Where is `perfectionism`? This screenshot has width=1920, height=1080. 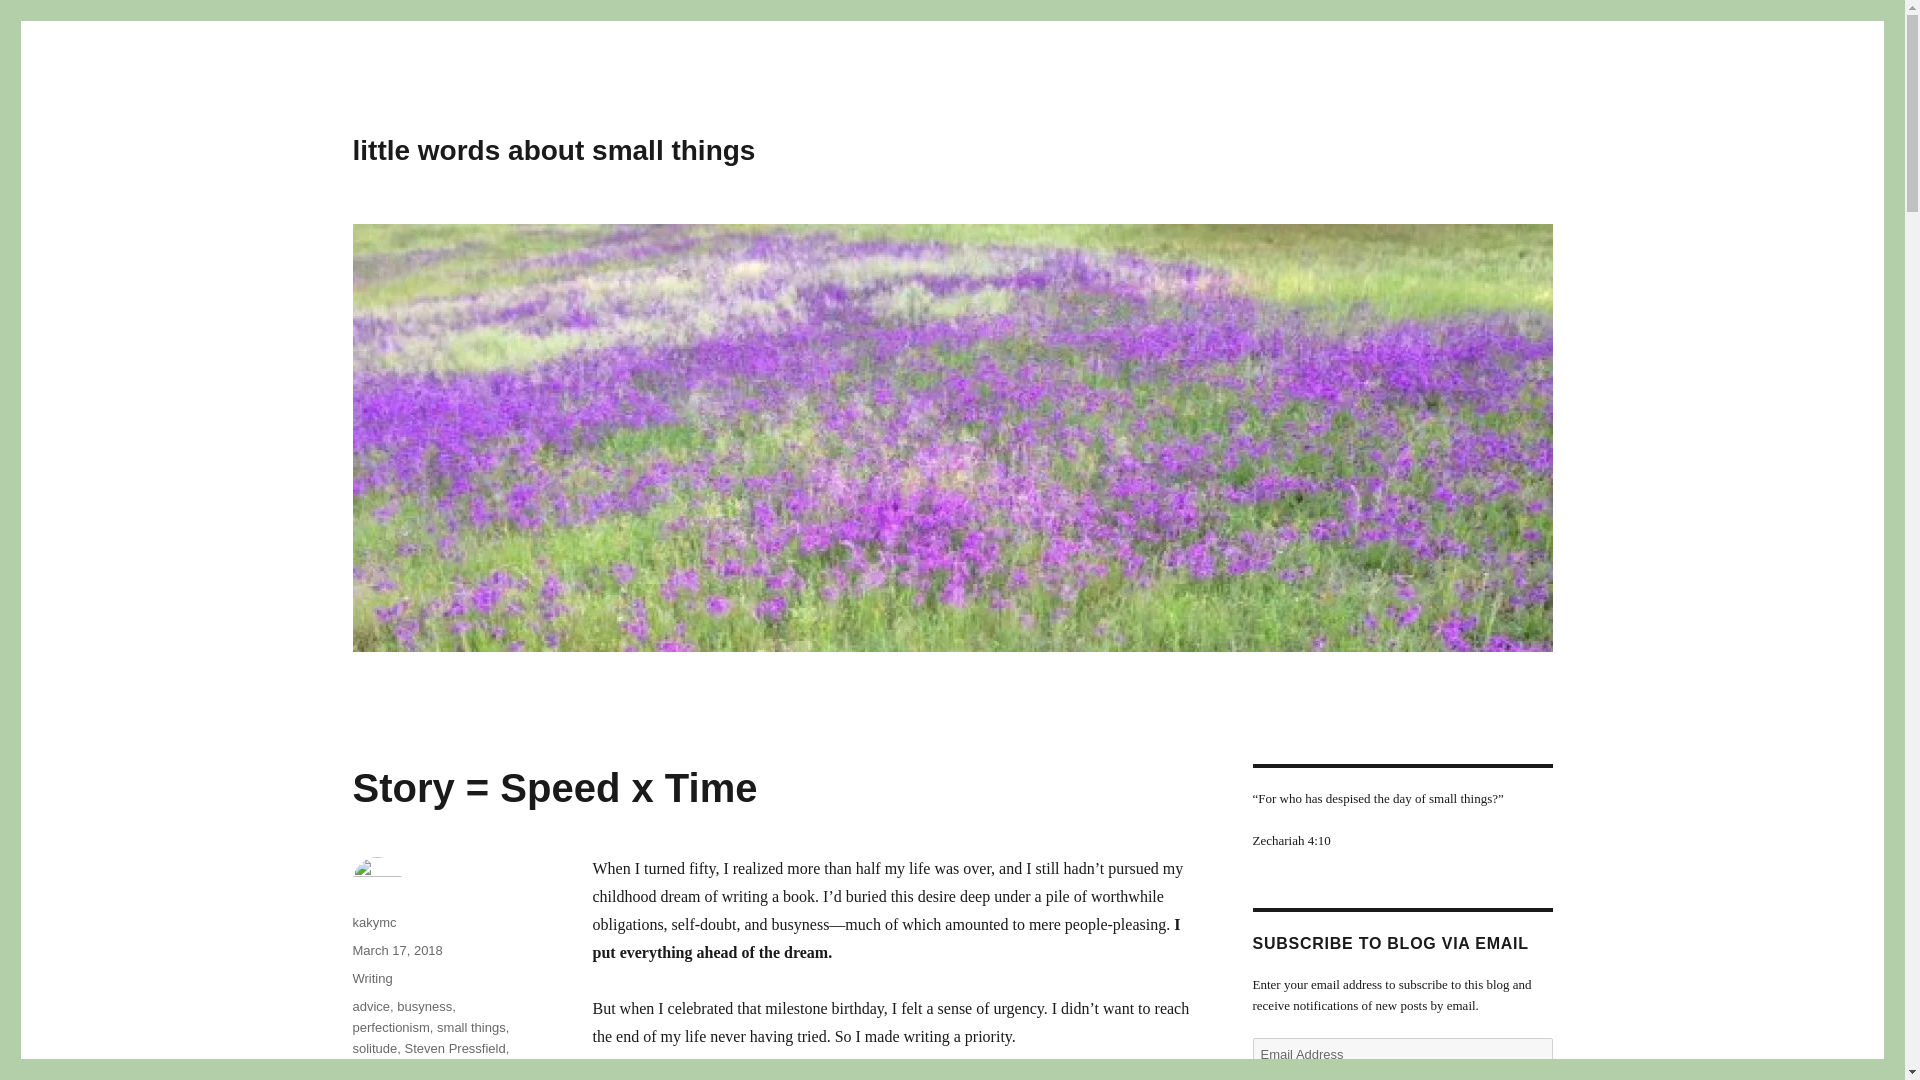 perfectionism is located at coordinates (390, 1026).